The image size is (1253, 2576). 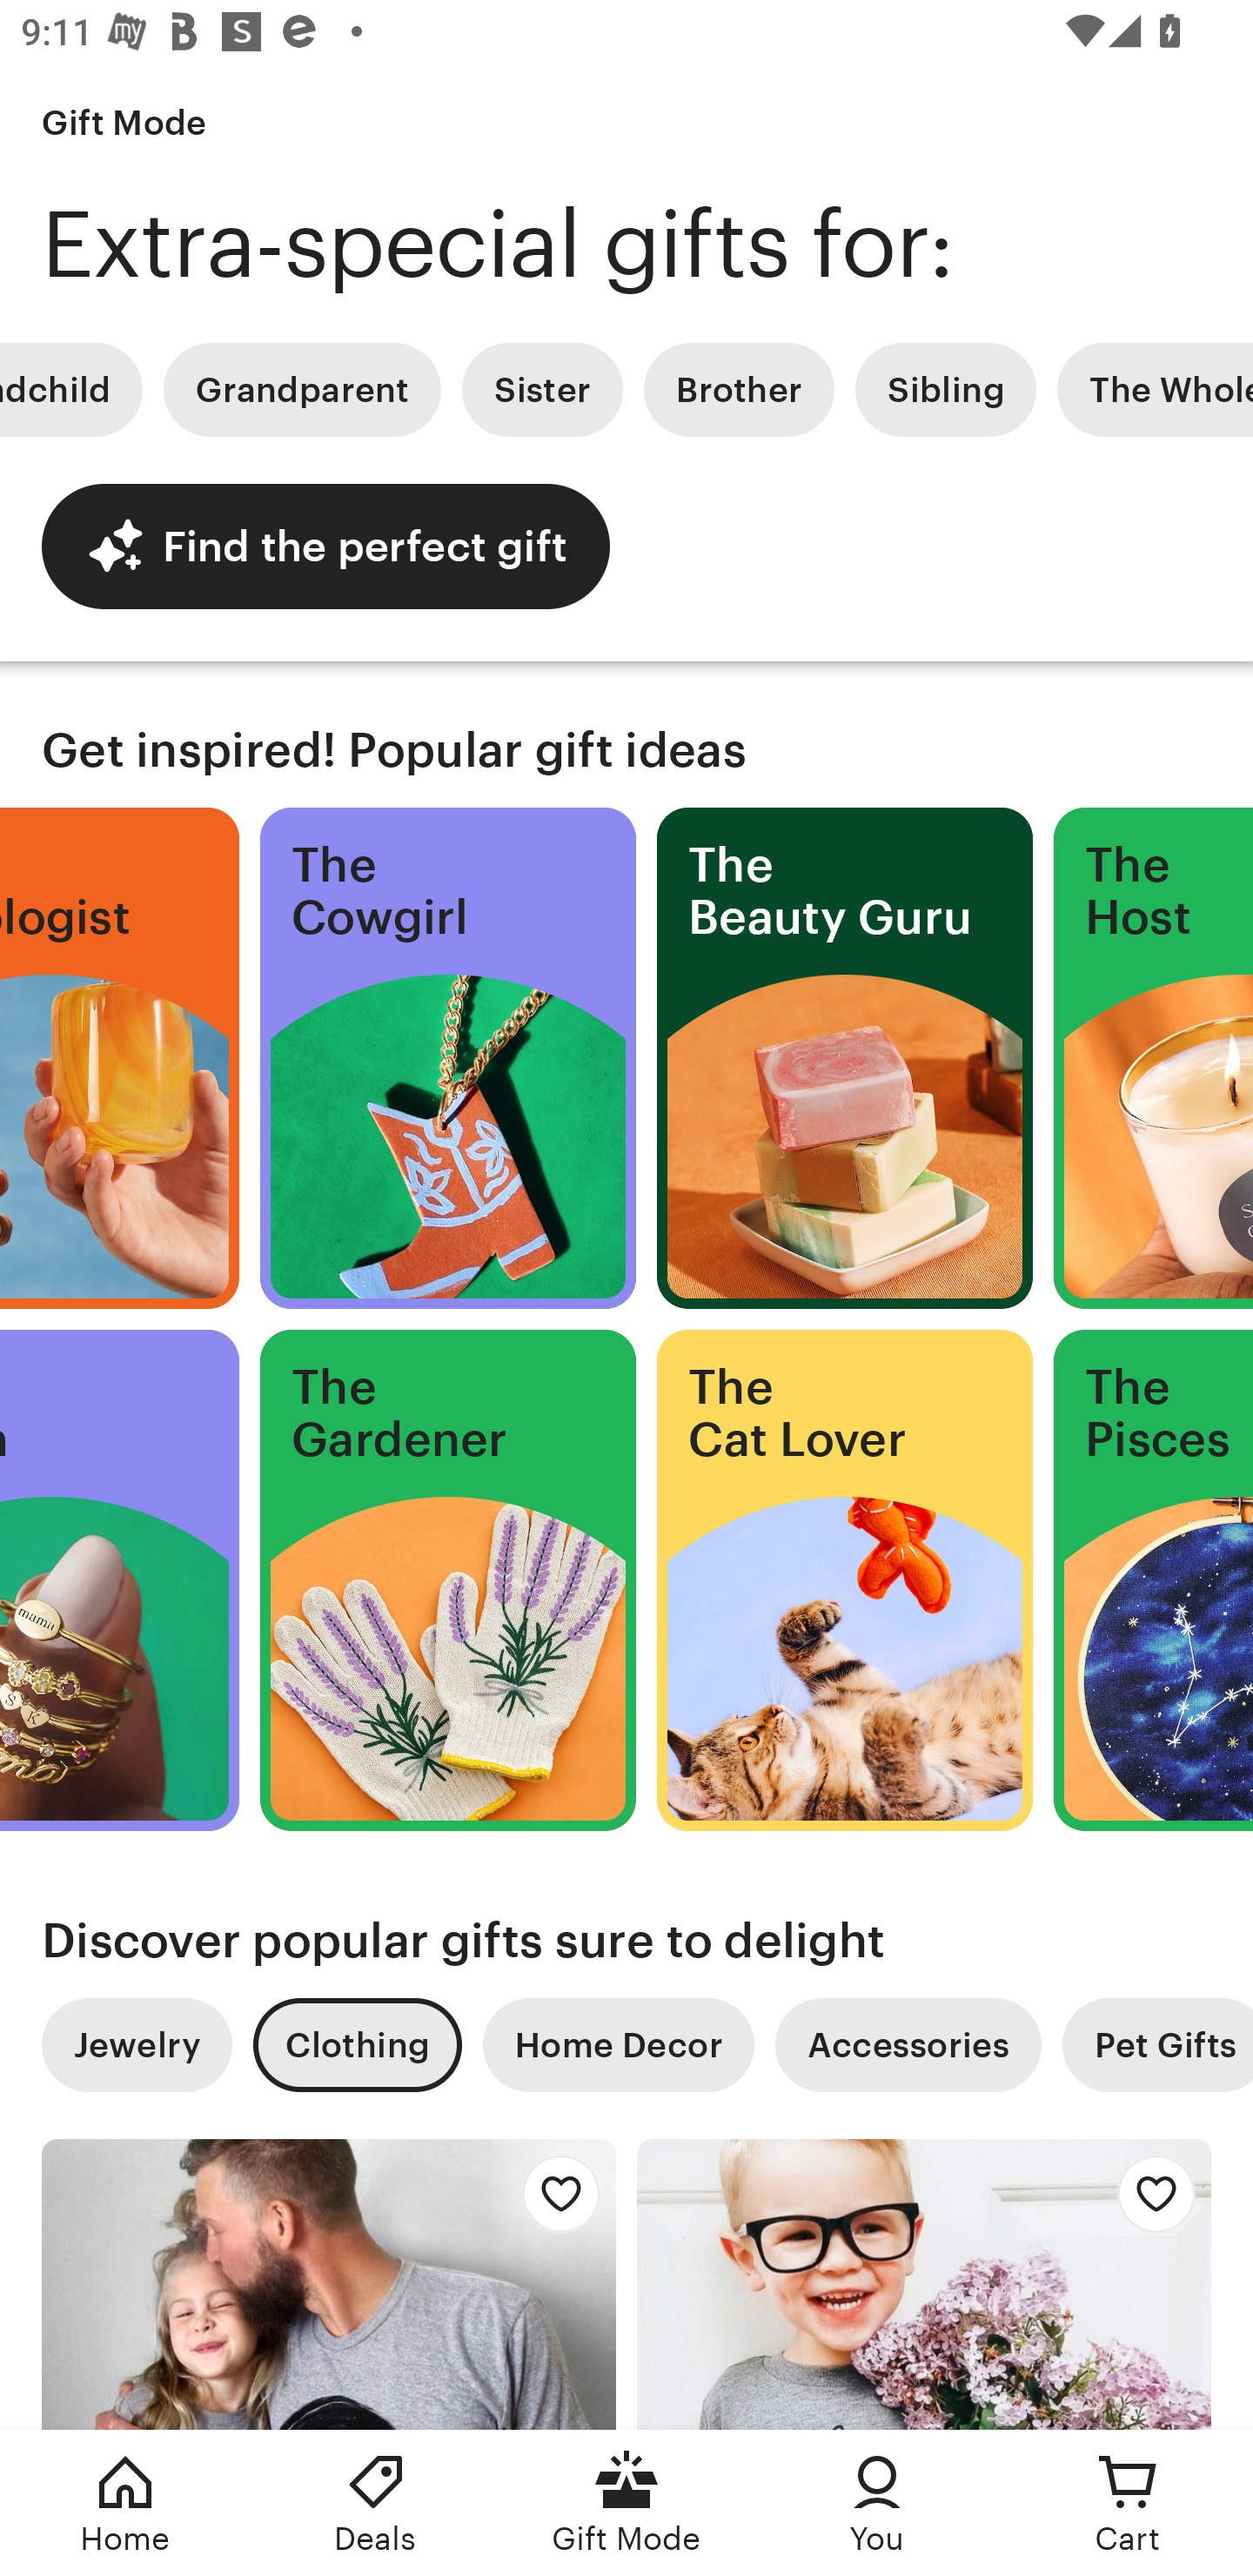 I want to click on The Gardener, so click(x=448, y=1580).